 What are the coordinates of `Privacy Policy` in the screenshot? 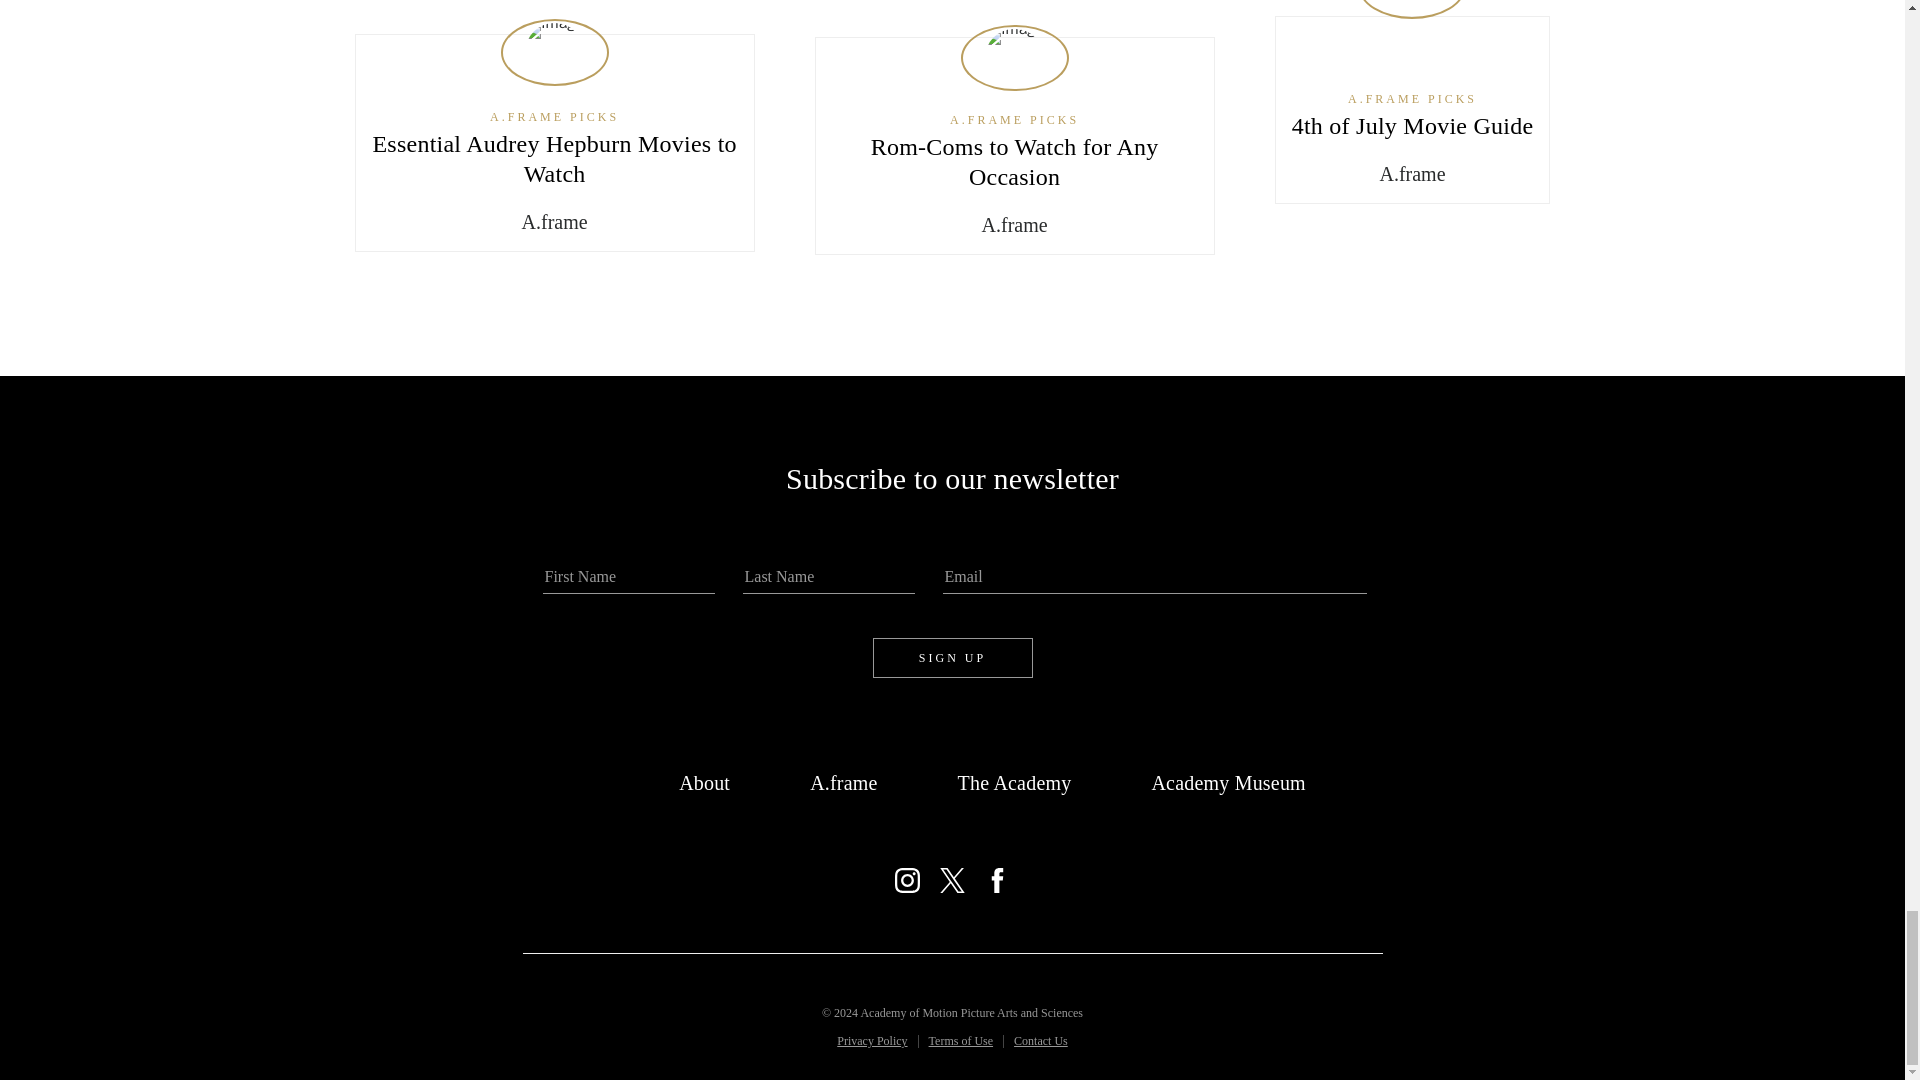 It's located at (872, 1040).